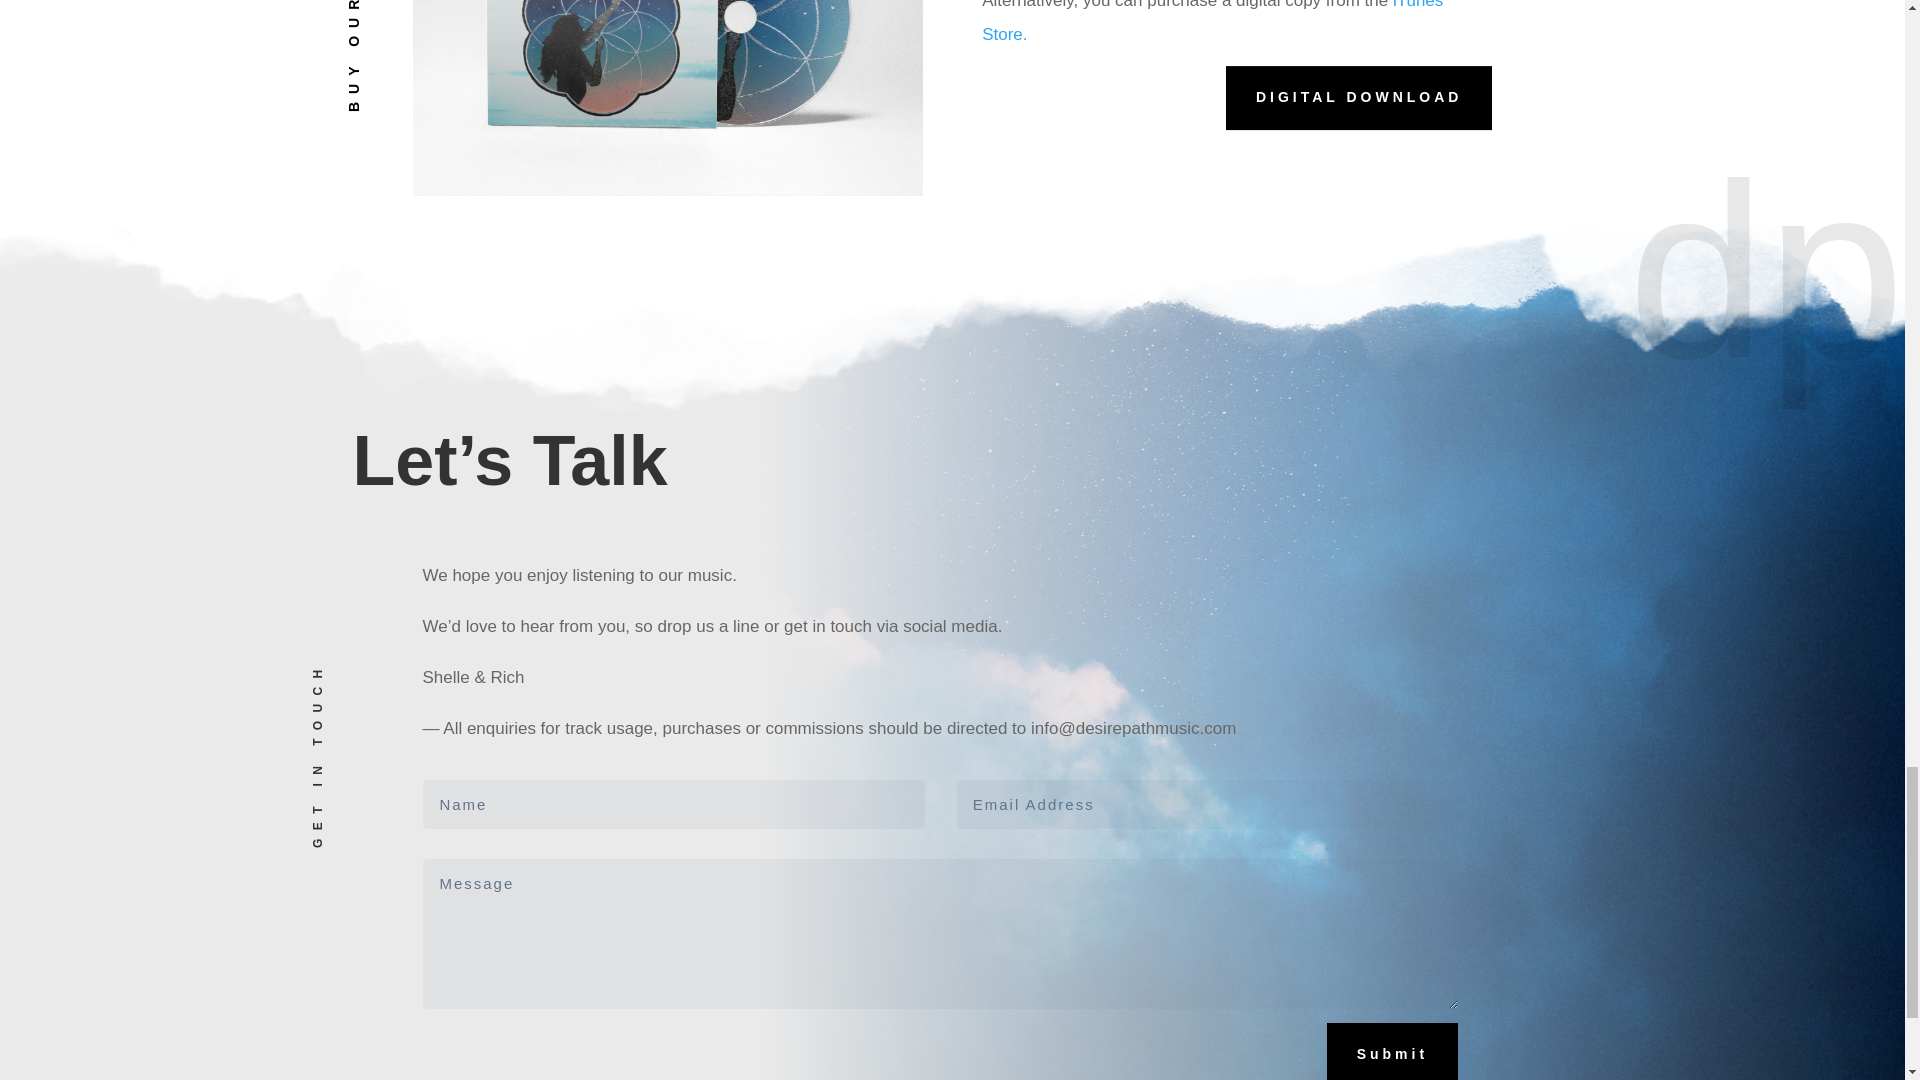  What do you see at coordinates (1360, 98) in the screenshot?
I see `DIGITAL DOWNLOAD` at bounding box center [1360, 98].